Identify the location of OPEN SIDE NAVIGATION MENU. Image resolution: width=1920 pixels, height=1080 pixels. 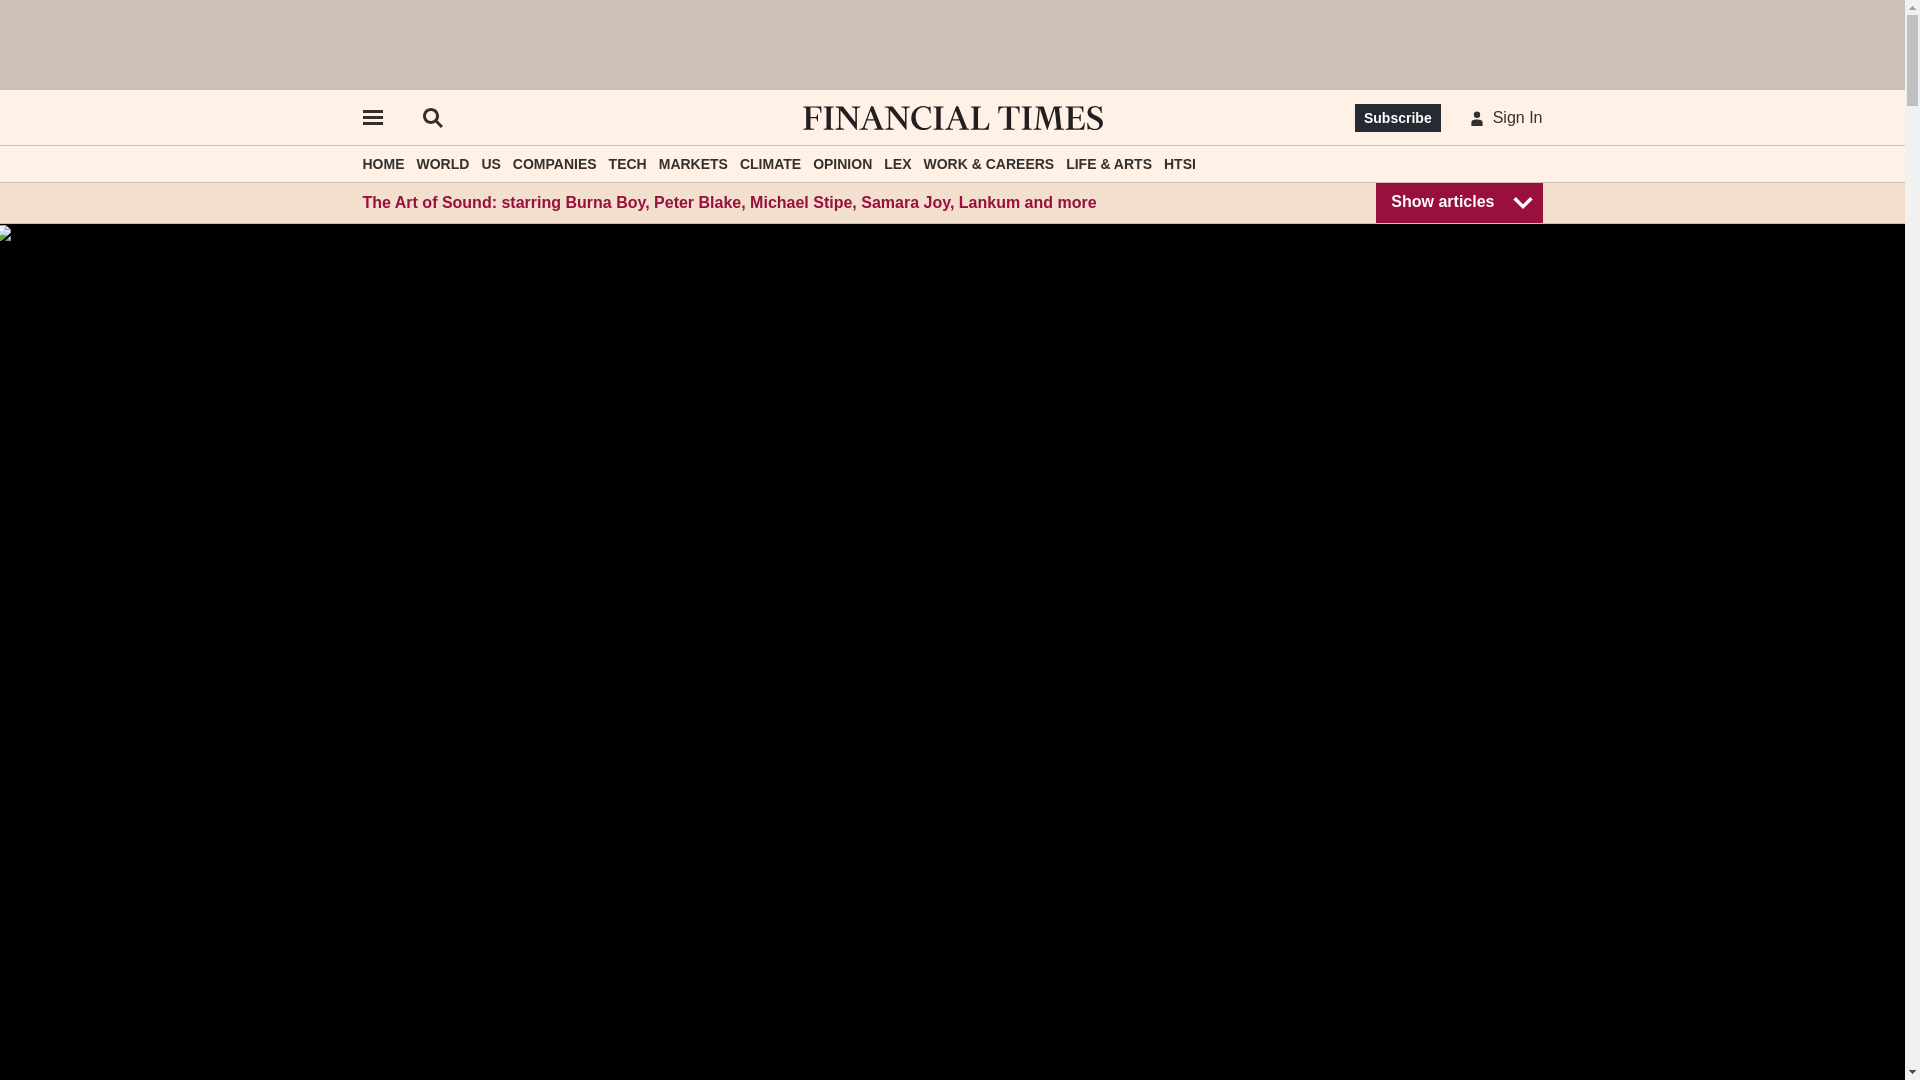
(371, 118).